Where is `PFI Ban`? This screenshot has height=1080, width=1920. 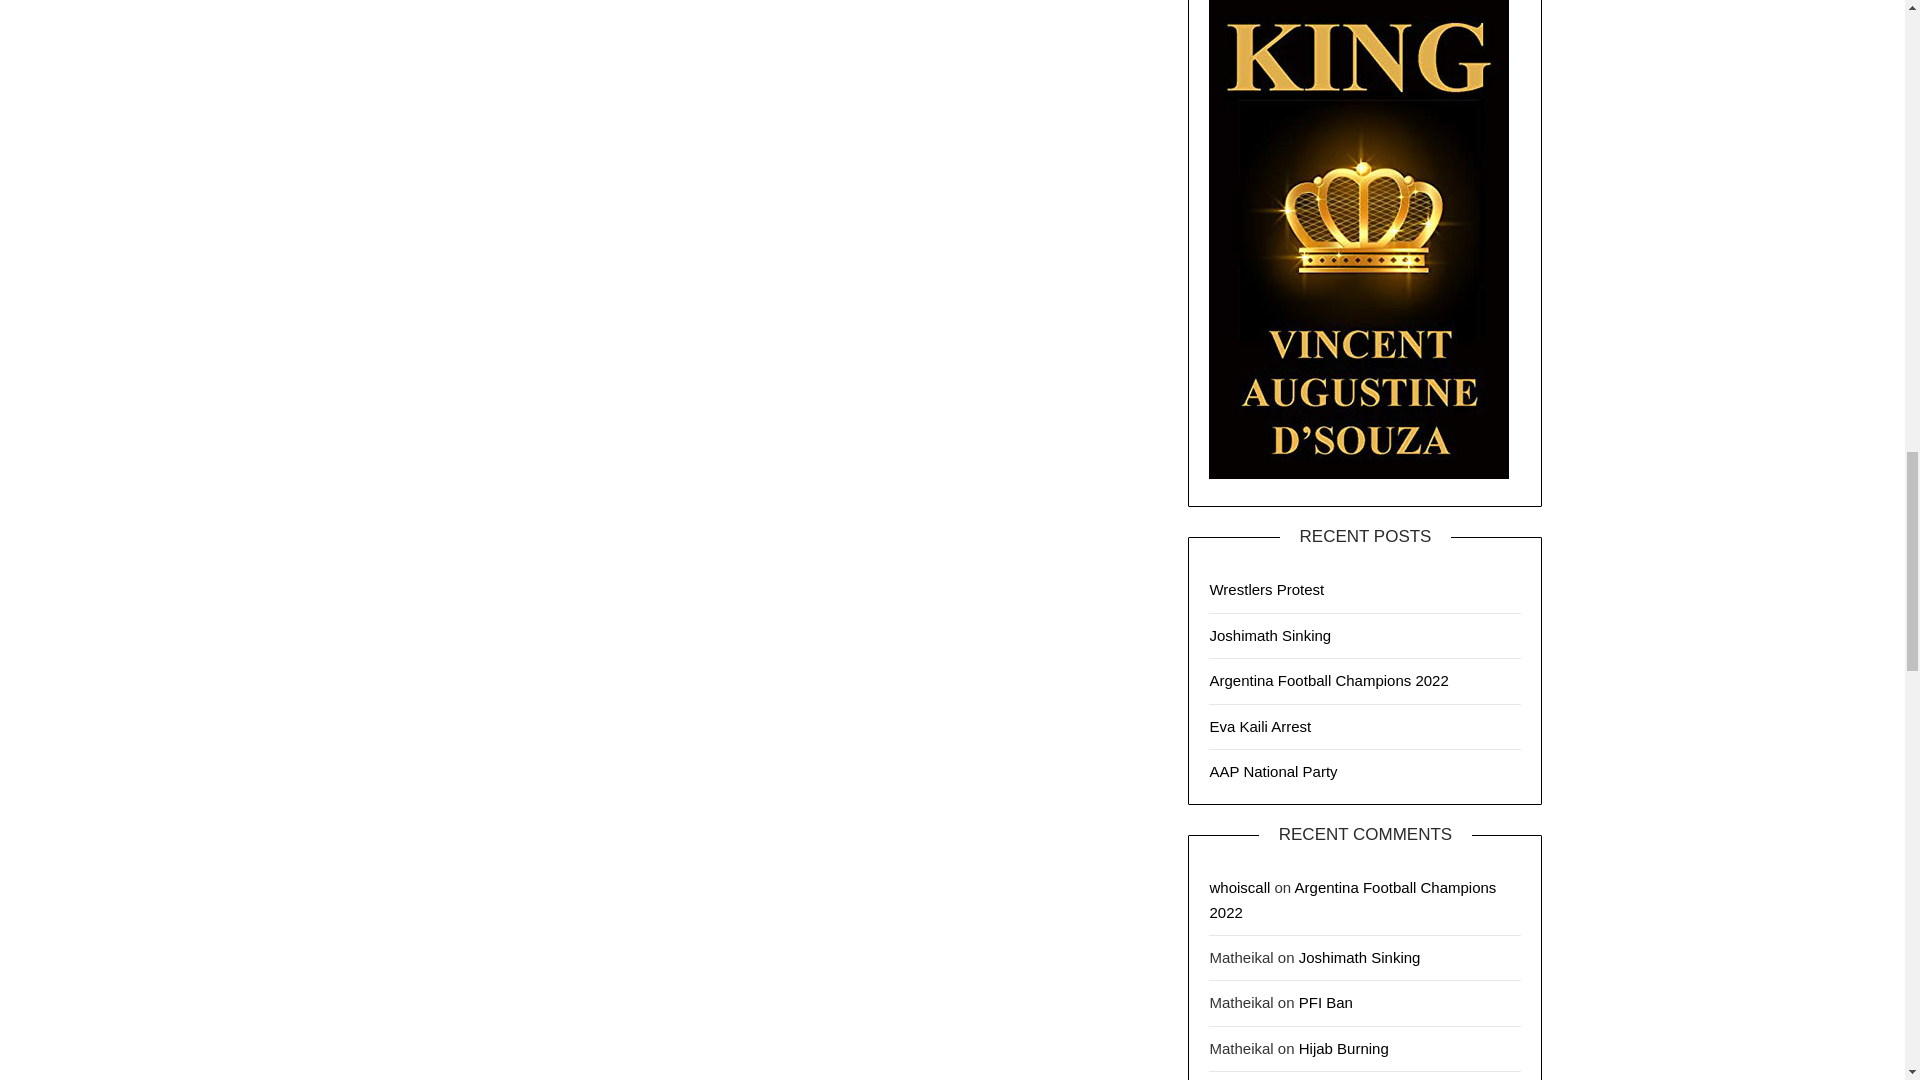
PFI Ban is located at coordinates (1326, 1002).